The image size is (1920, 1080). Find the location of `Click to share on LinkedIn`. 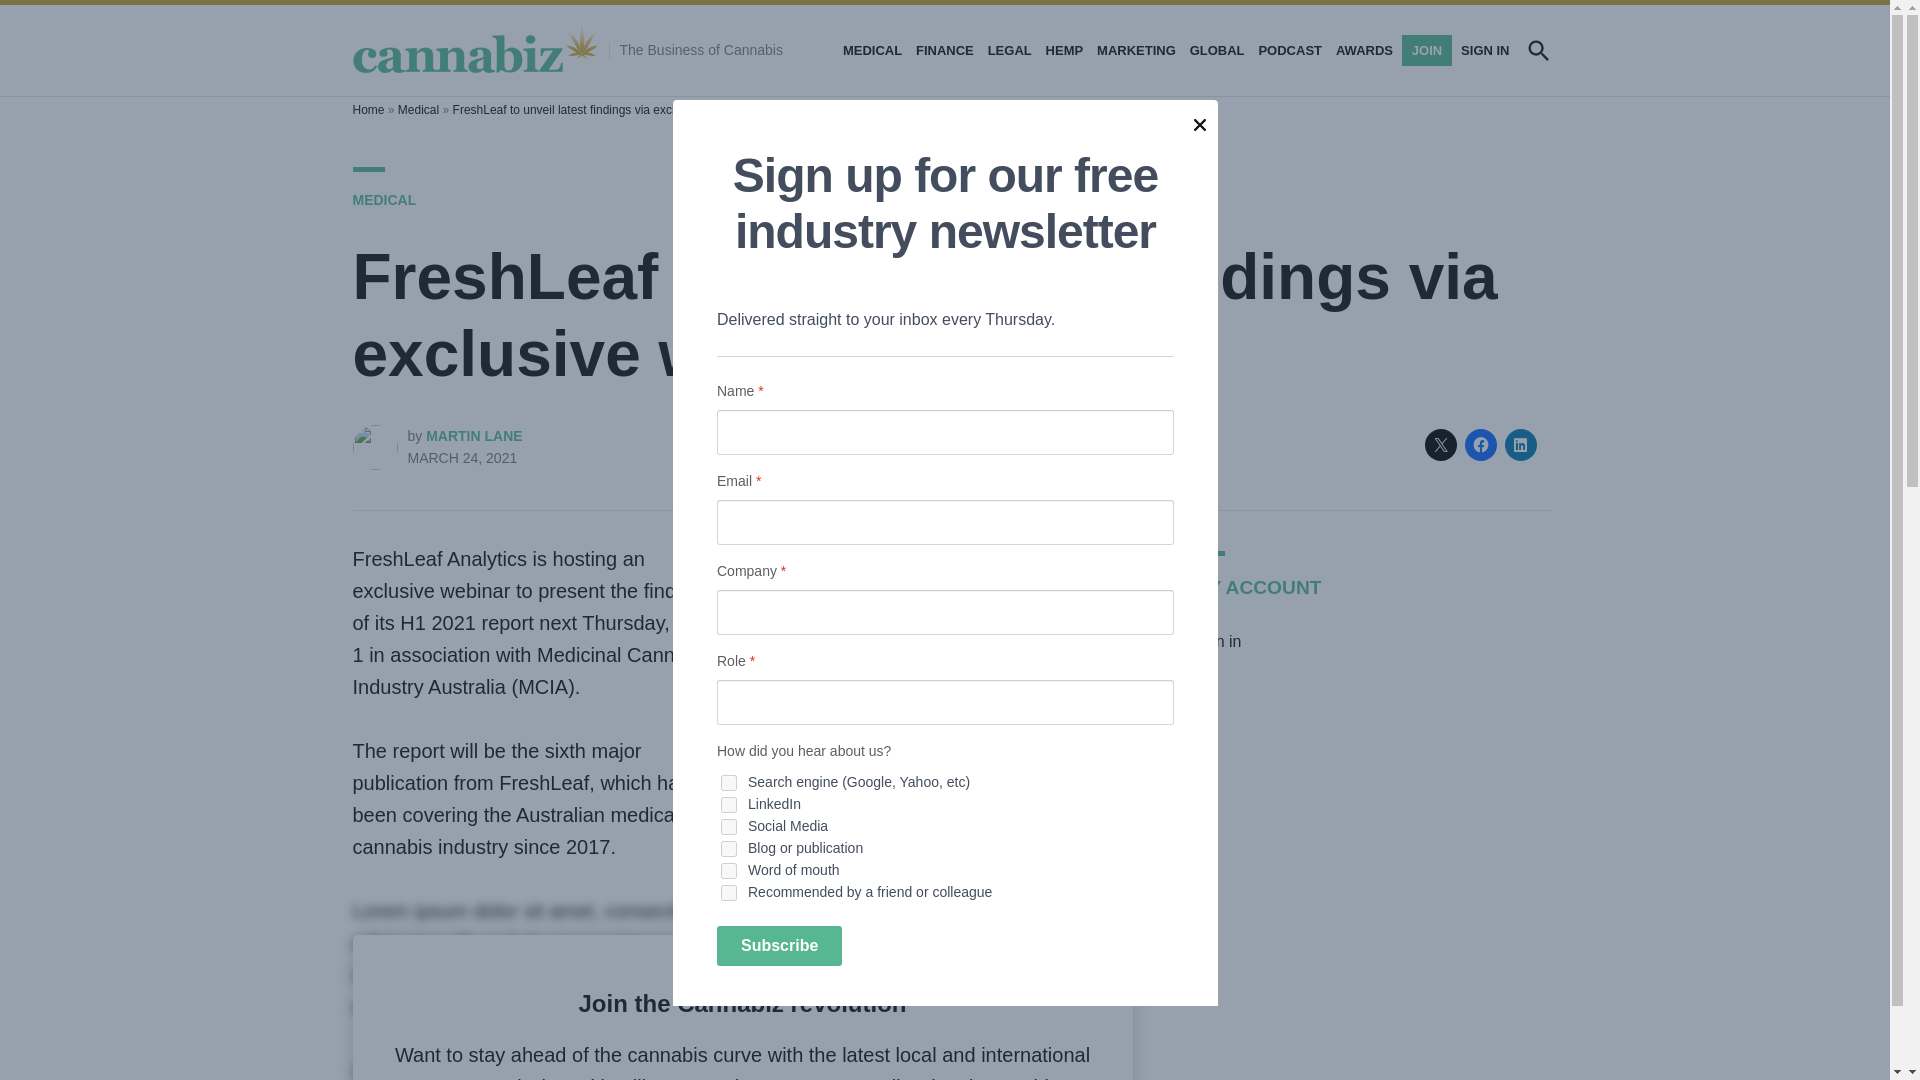

Click to share on LinkedIn is located at coordinates (1520, 444).